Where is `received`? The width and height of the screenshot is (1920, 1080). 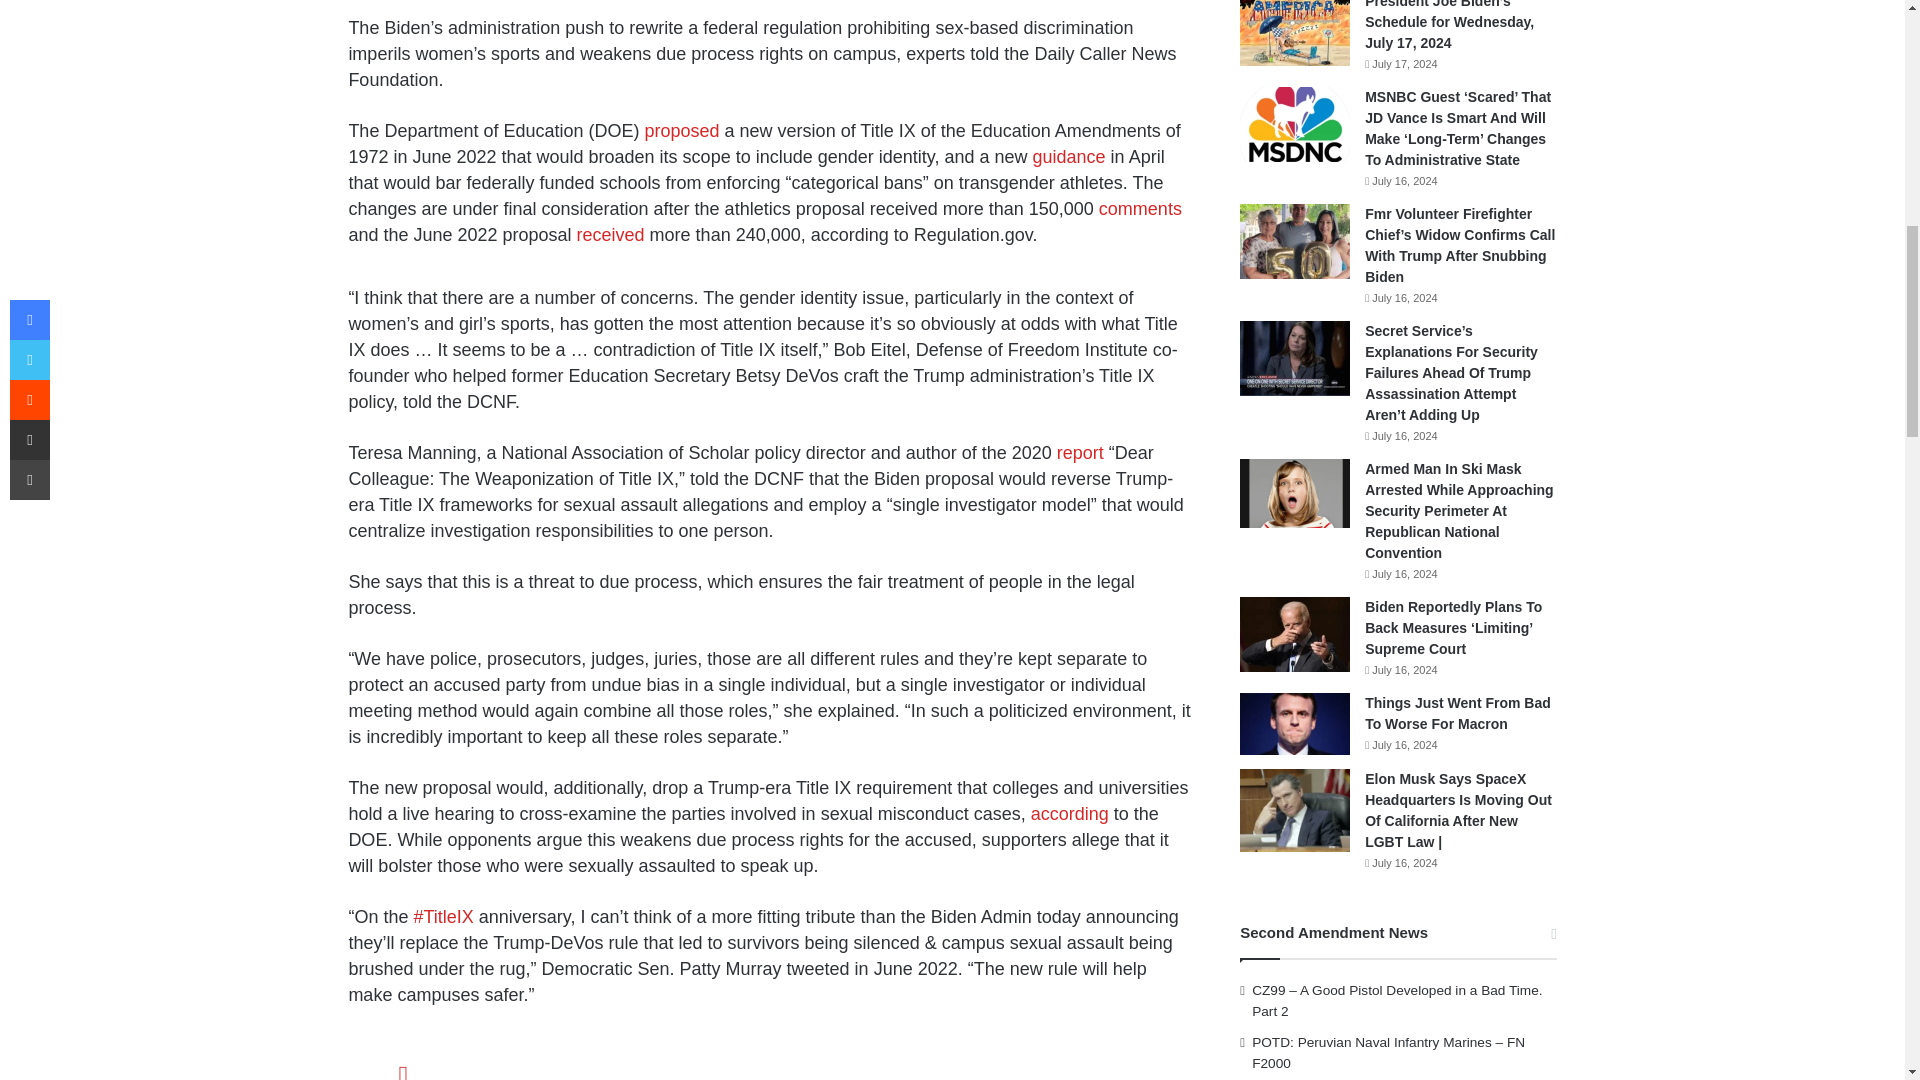
received is located at coordinates (611, 234).